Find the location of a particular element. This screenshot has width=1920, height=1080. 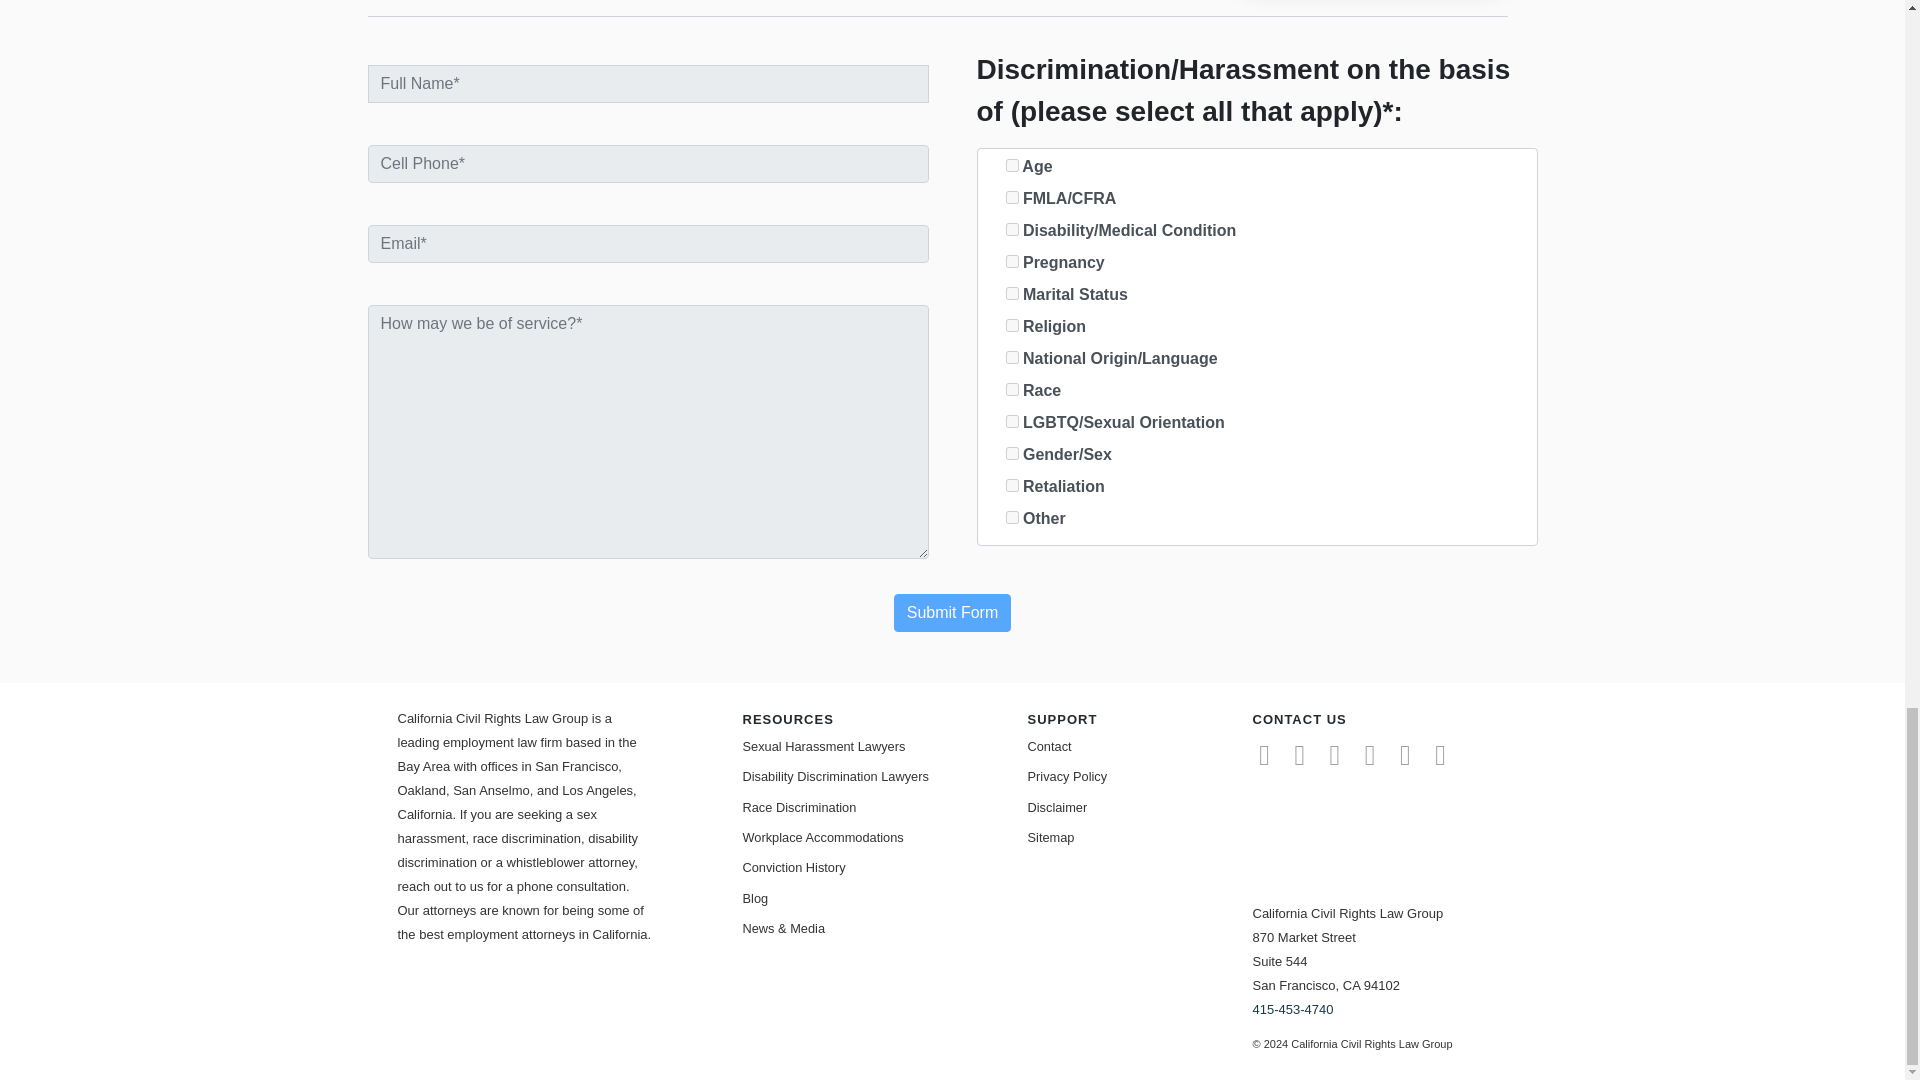

Retaliation is located at coordinates (1012, 486).